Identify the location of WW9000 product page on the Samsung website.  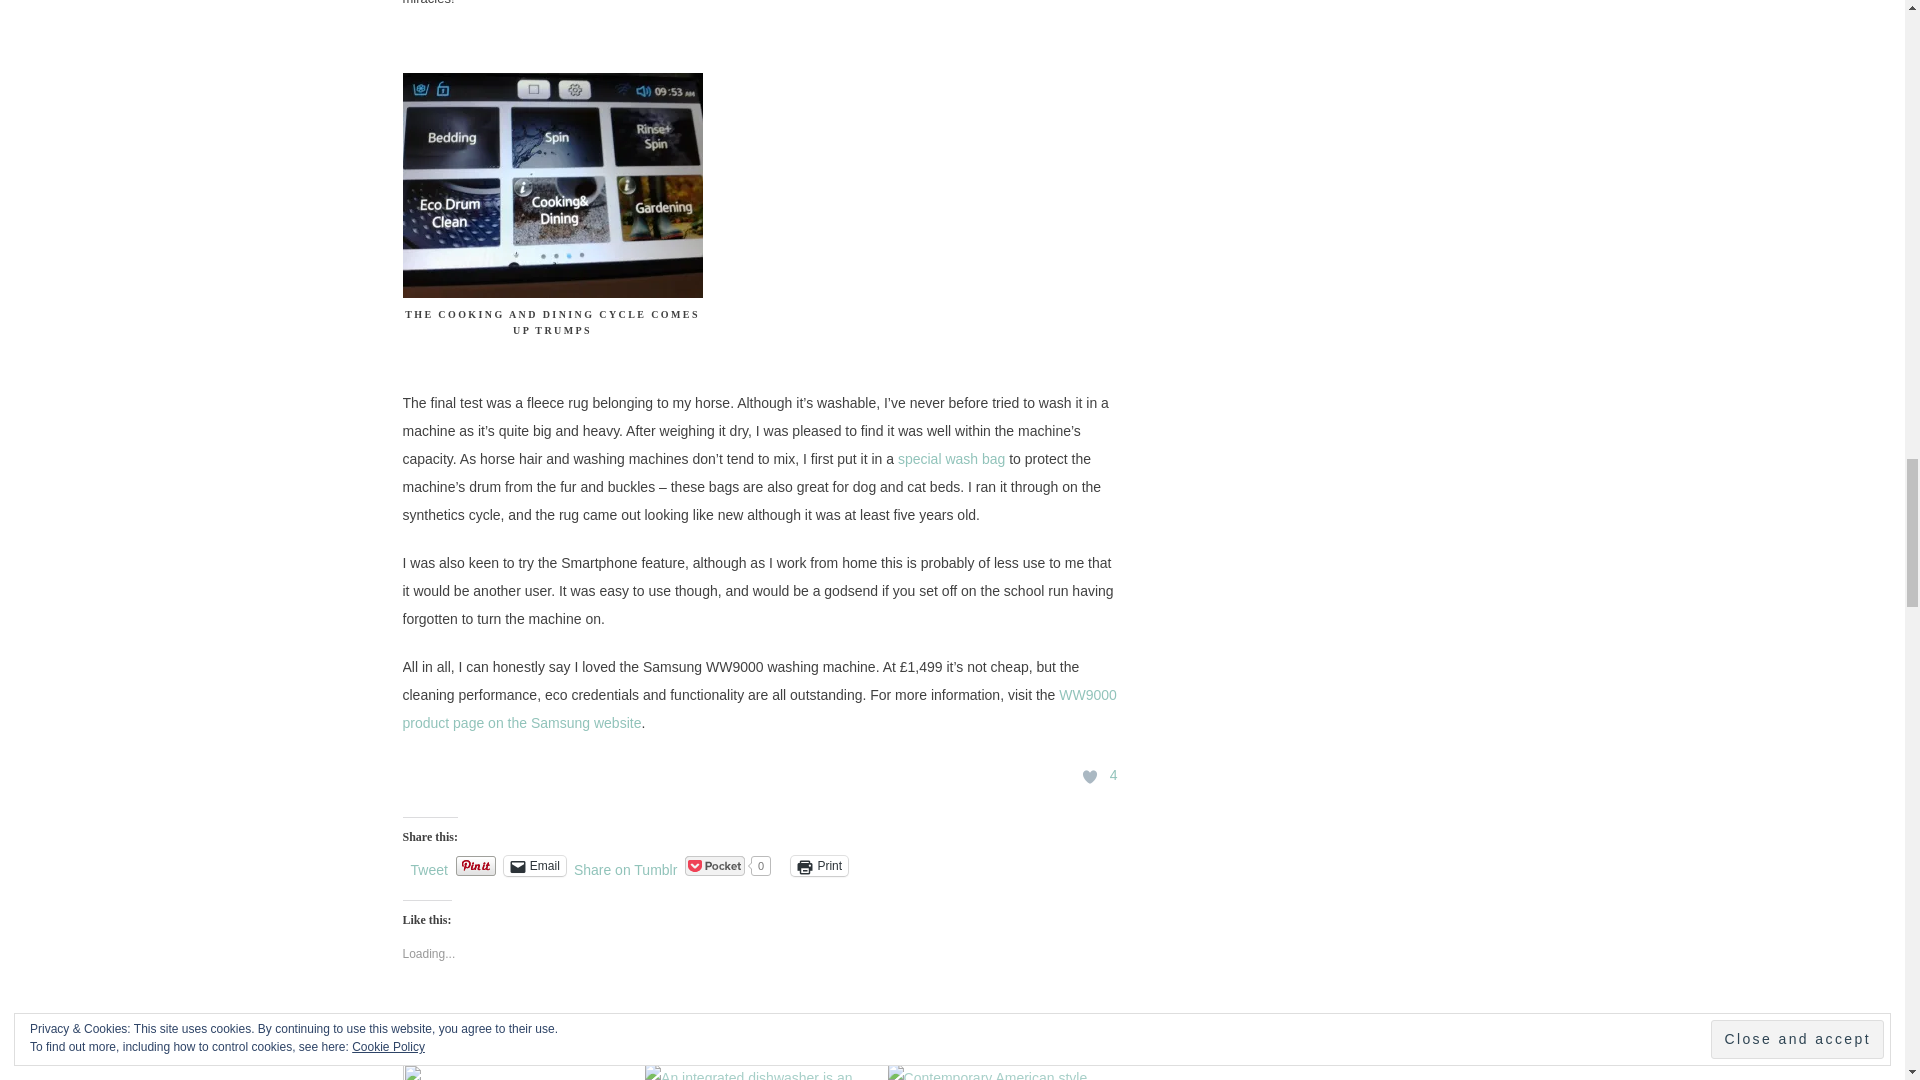
(758, 708).